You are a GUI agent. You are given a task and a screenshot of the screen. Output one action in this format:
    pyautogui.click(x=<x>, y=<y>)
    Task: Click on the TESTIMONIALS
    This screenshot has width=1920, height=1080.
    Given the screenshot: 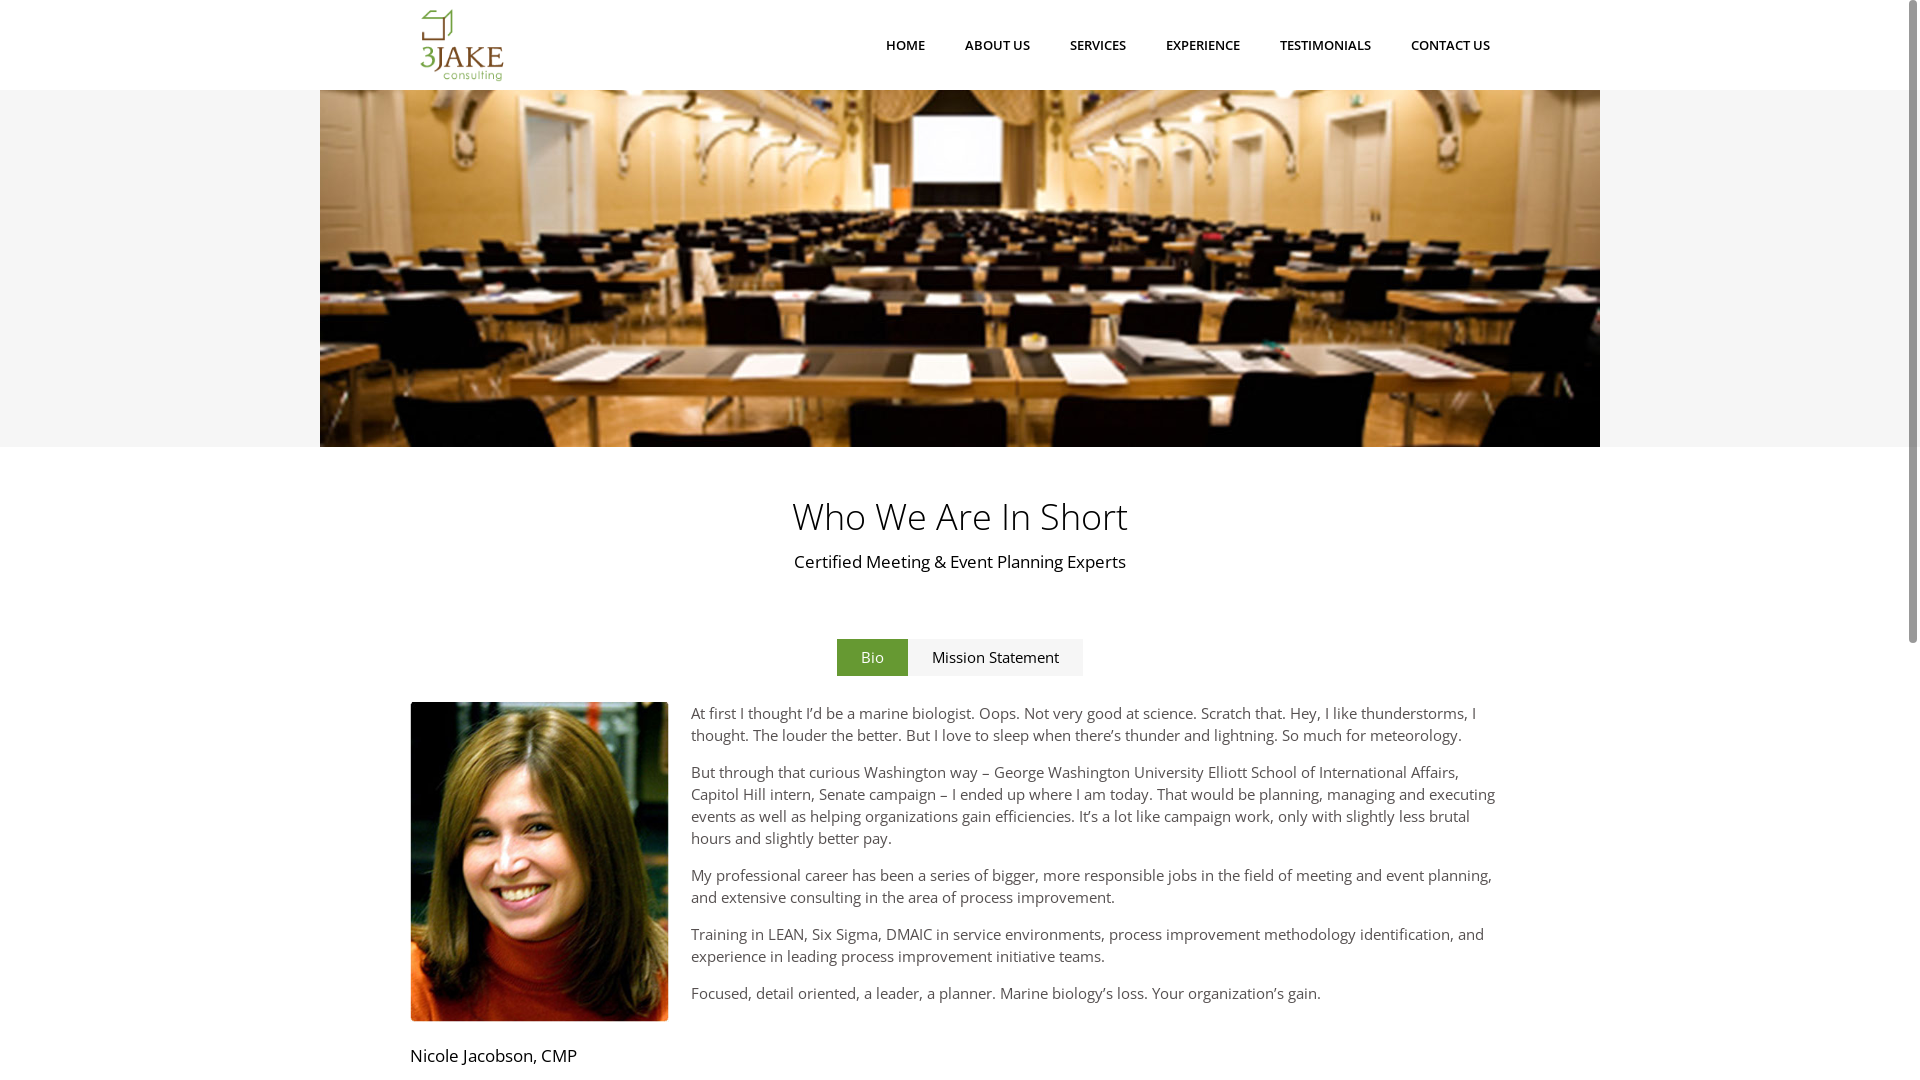 What is the action you would take?
    pyautogui.click(x=1326, y=45)
    